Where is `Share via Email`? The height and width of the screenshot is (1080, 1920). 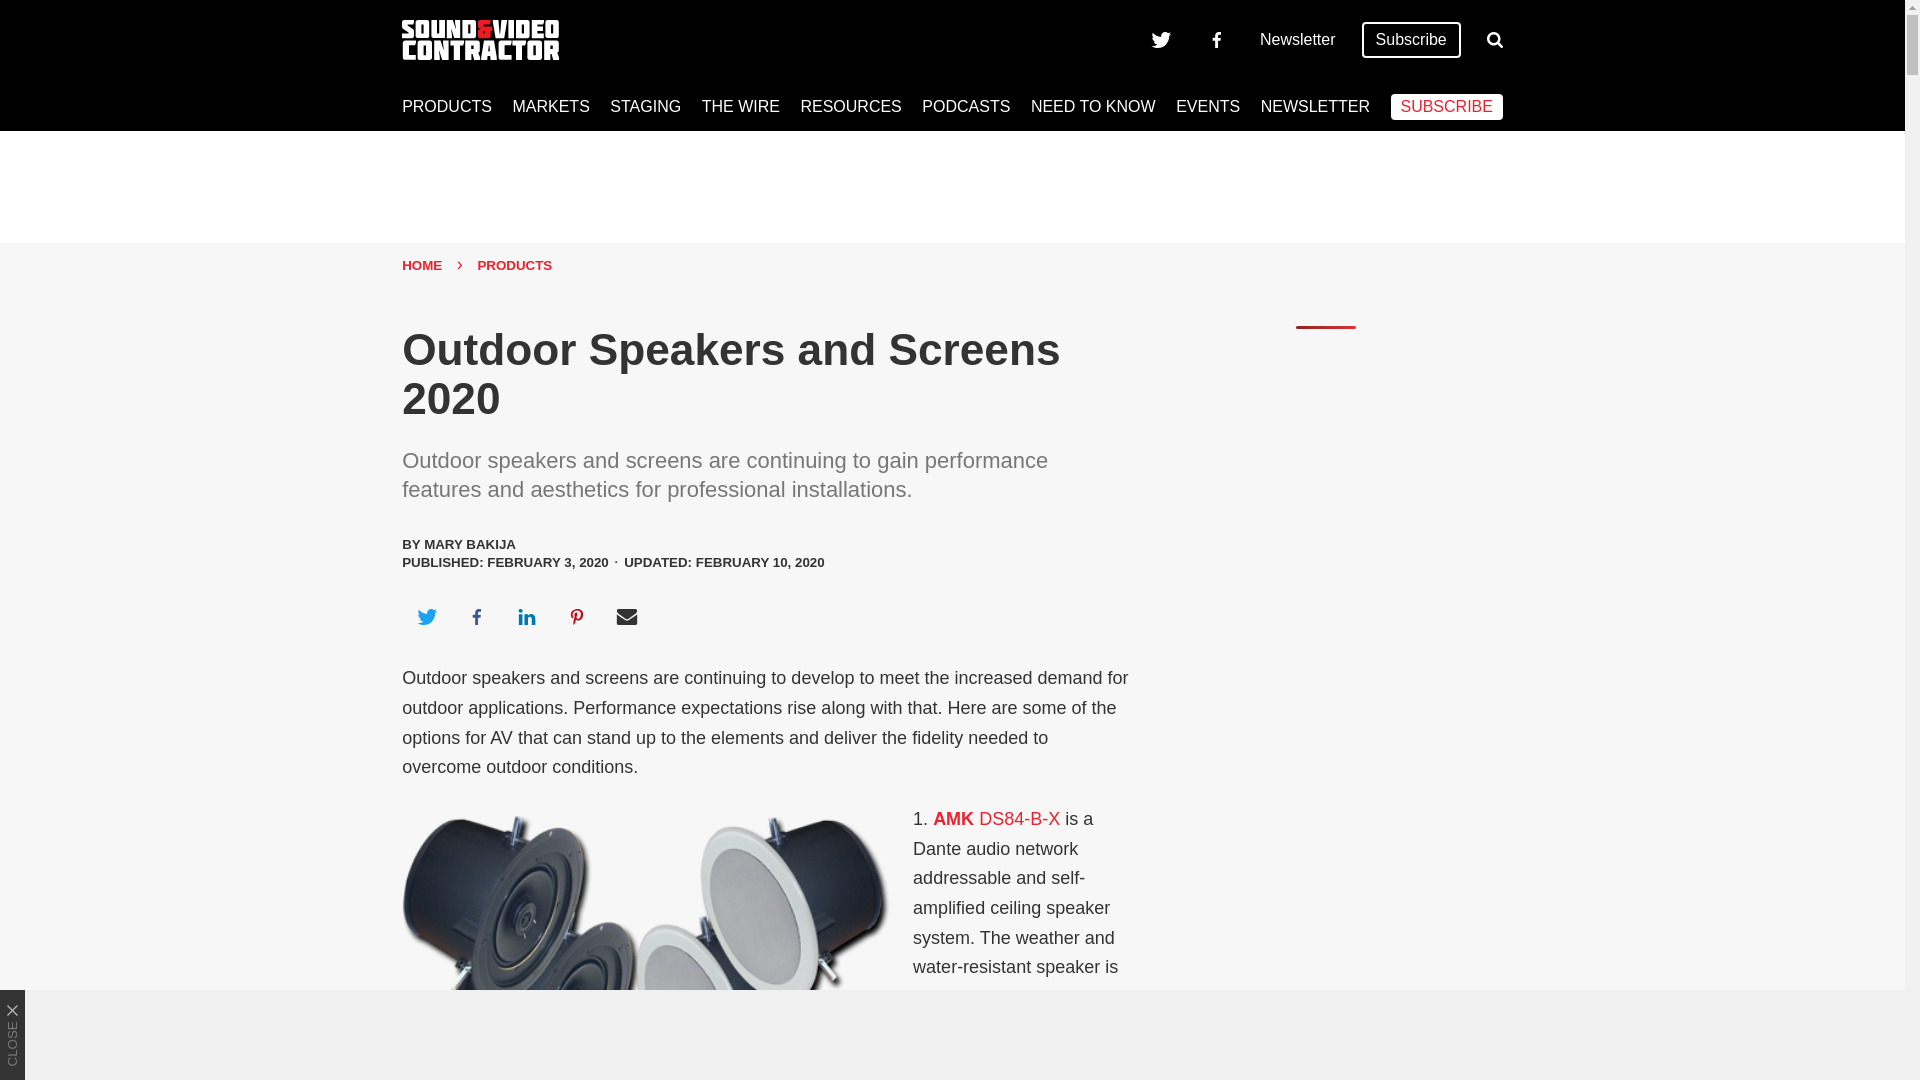 Share via Email is located at coordinates (627, 616).